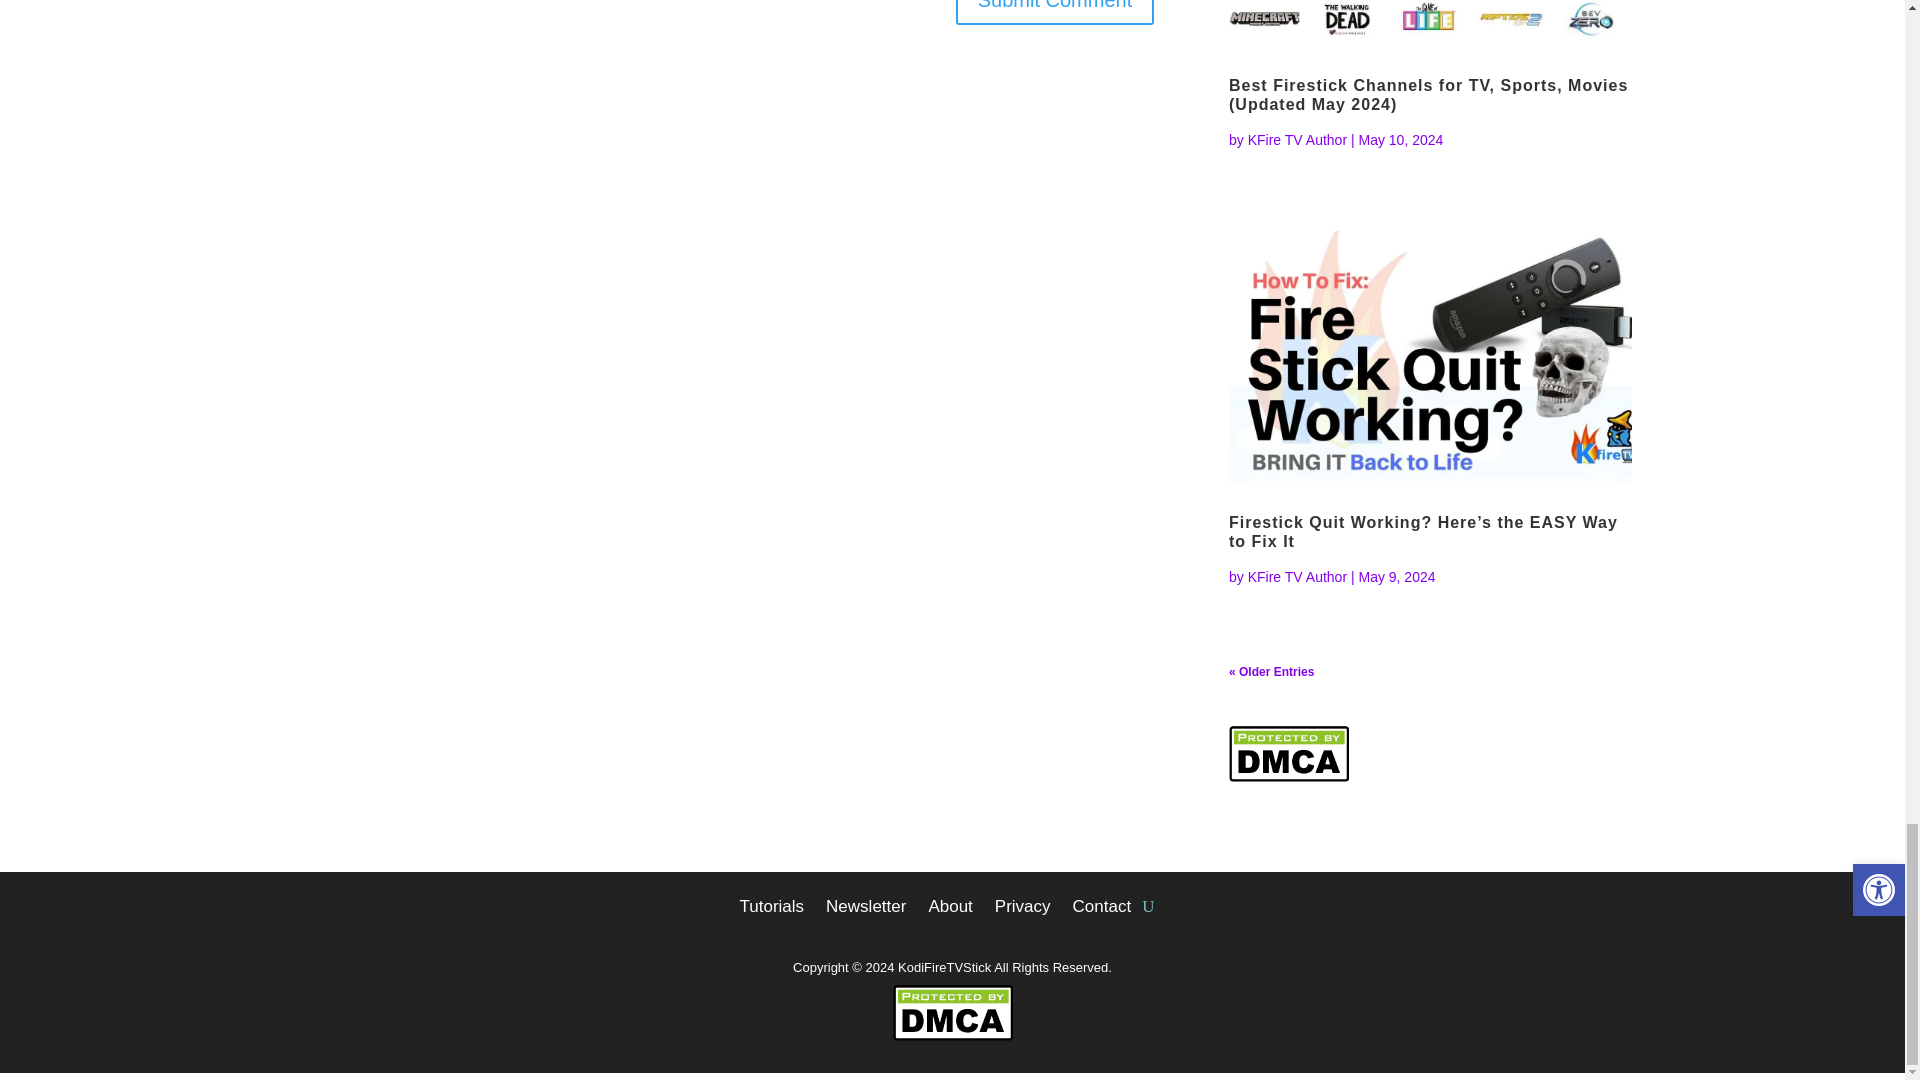 The width and height of the screenshot is (1920, 1080). I want to click on IP Vanish Generic, so click(1056, 5).